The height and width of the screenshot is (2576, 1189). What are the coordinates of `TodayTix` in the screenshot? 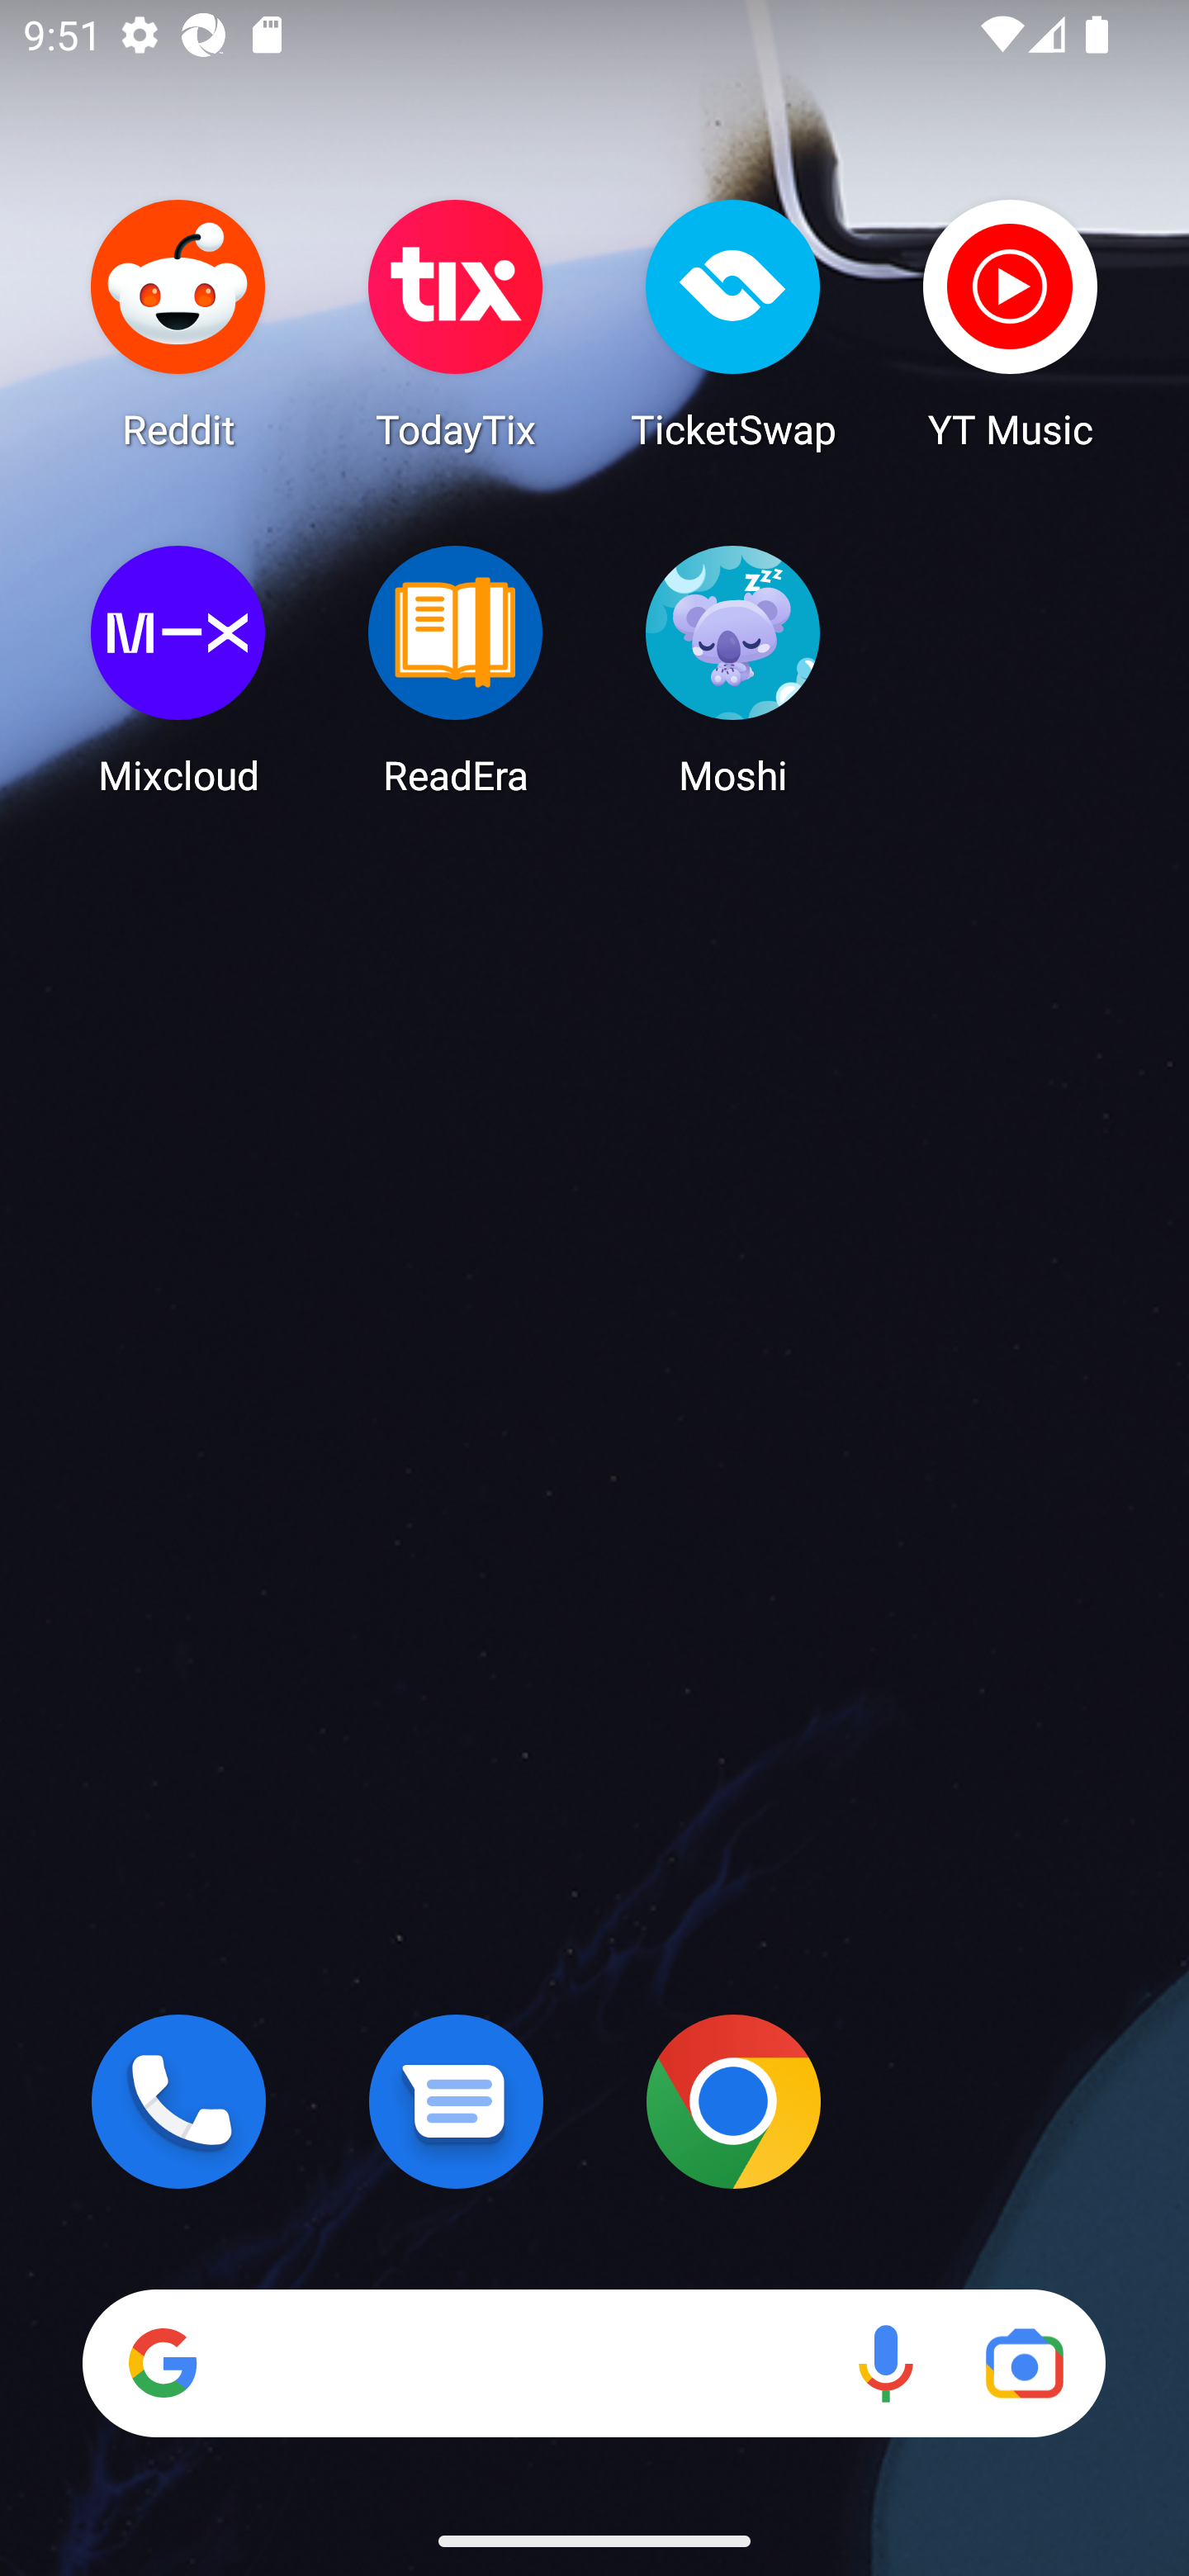 It's located at (456, 324).